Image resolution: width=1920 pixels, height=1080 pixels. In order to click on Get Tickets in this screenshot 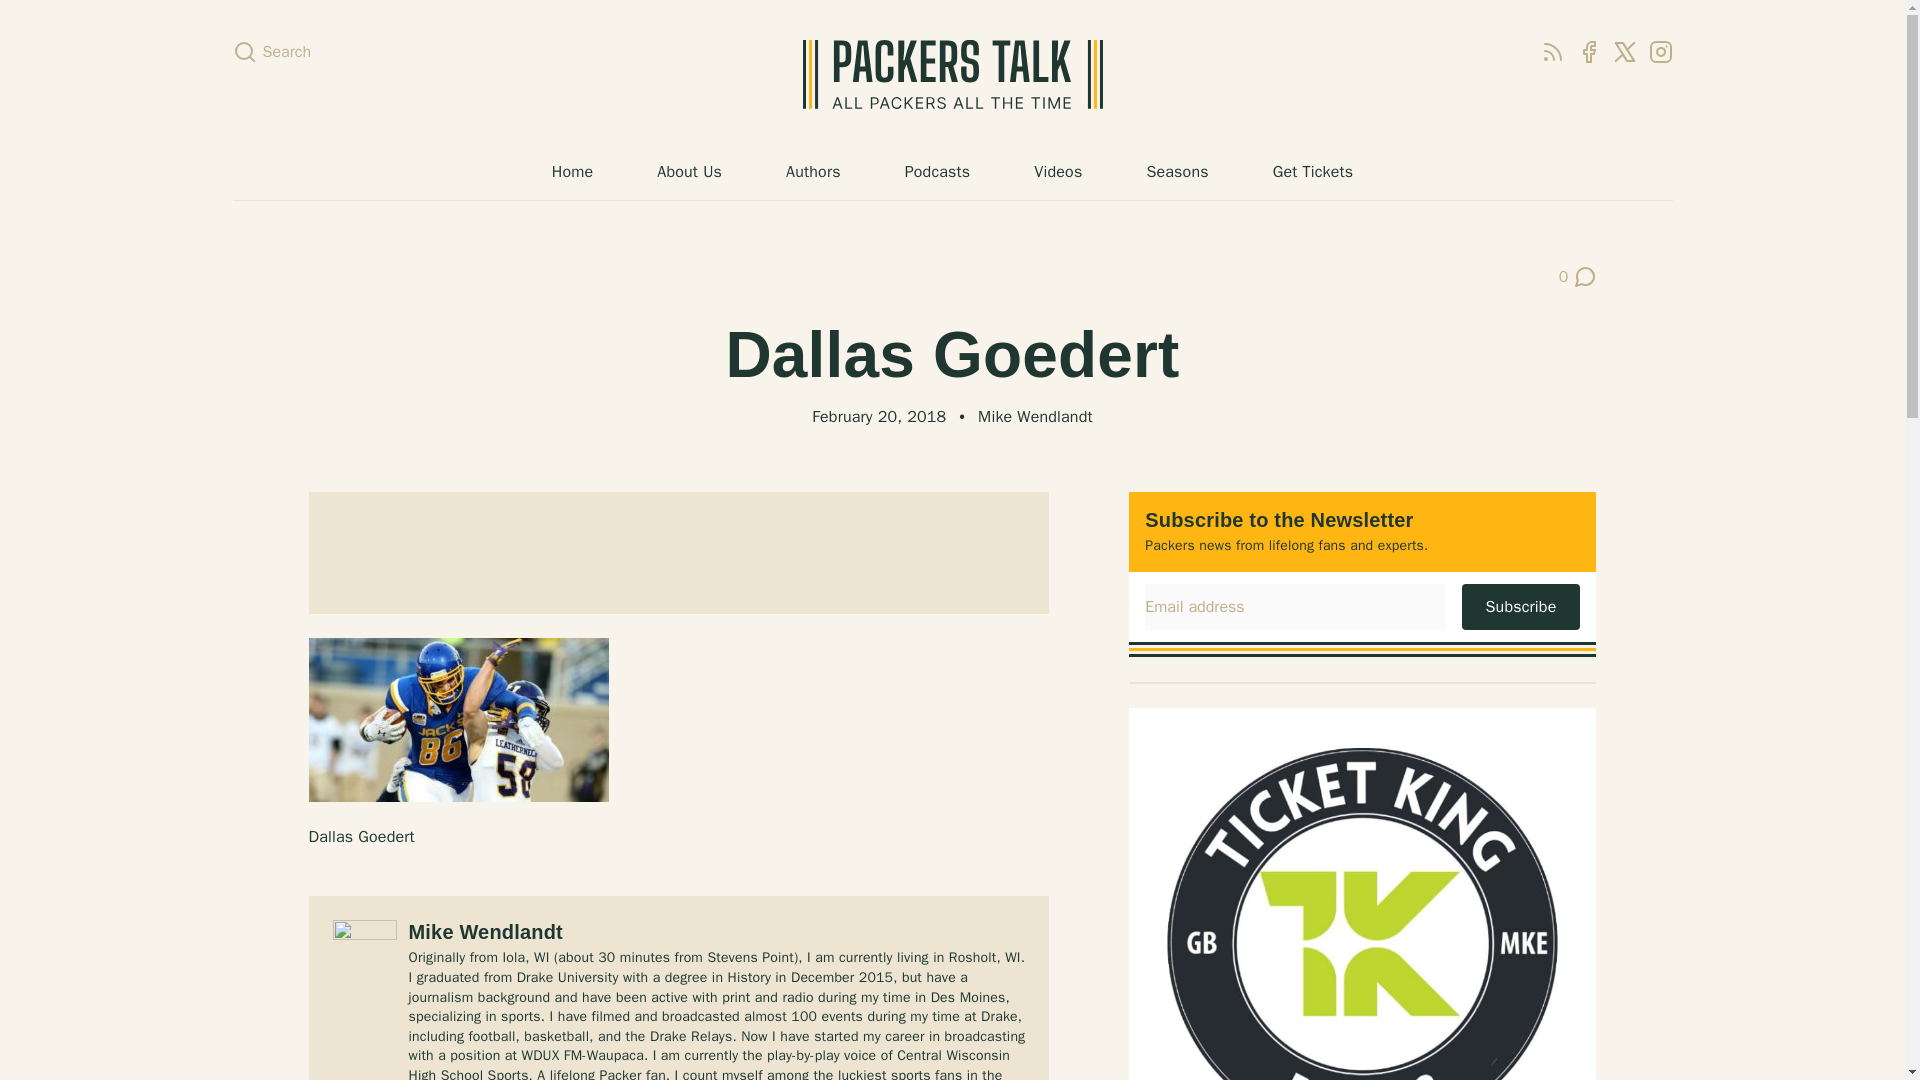, I will do `click(1312, 171)`.